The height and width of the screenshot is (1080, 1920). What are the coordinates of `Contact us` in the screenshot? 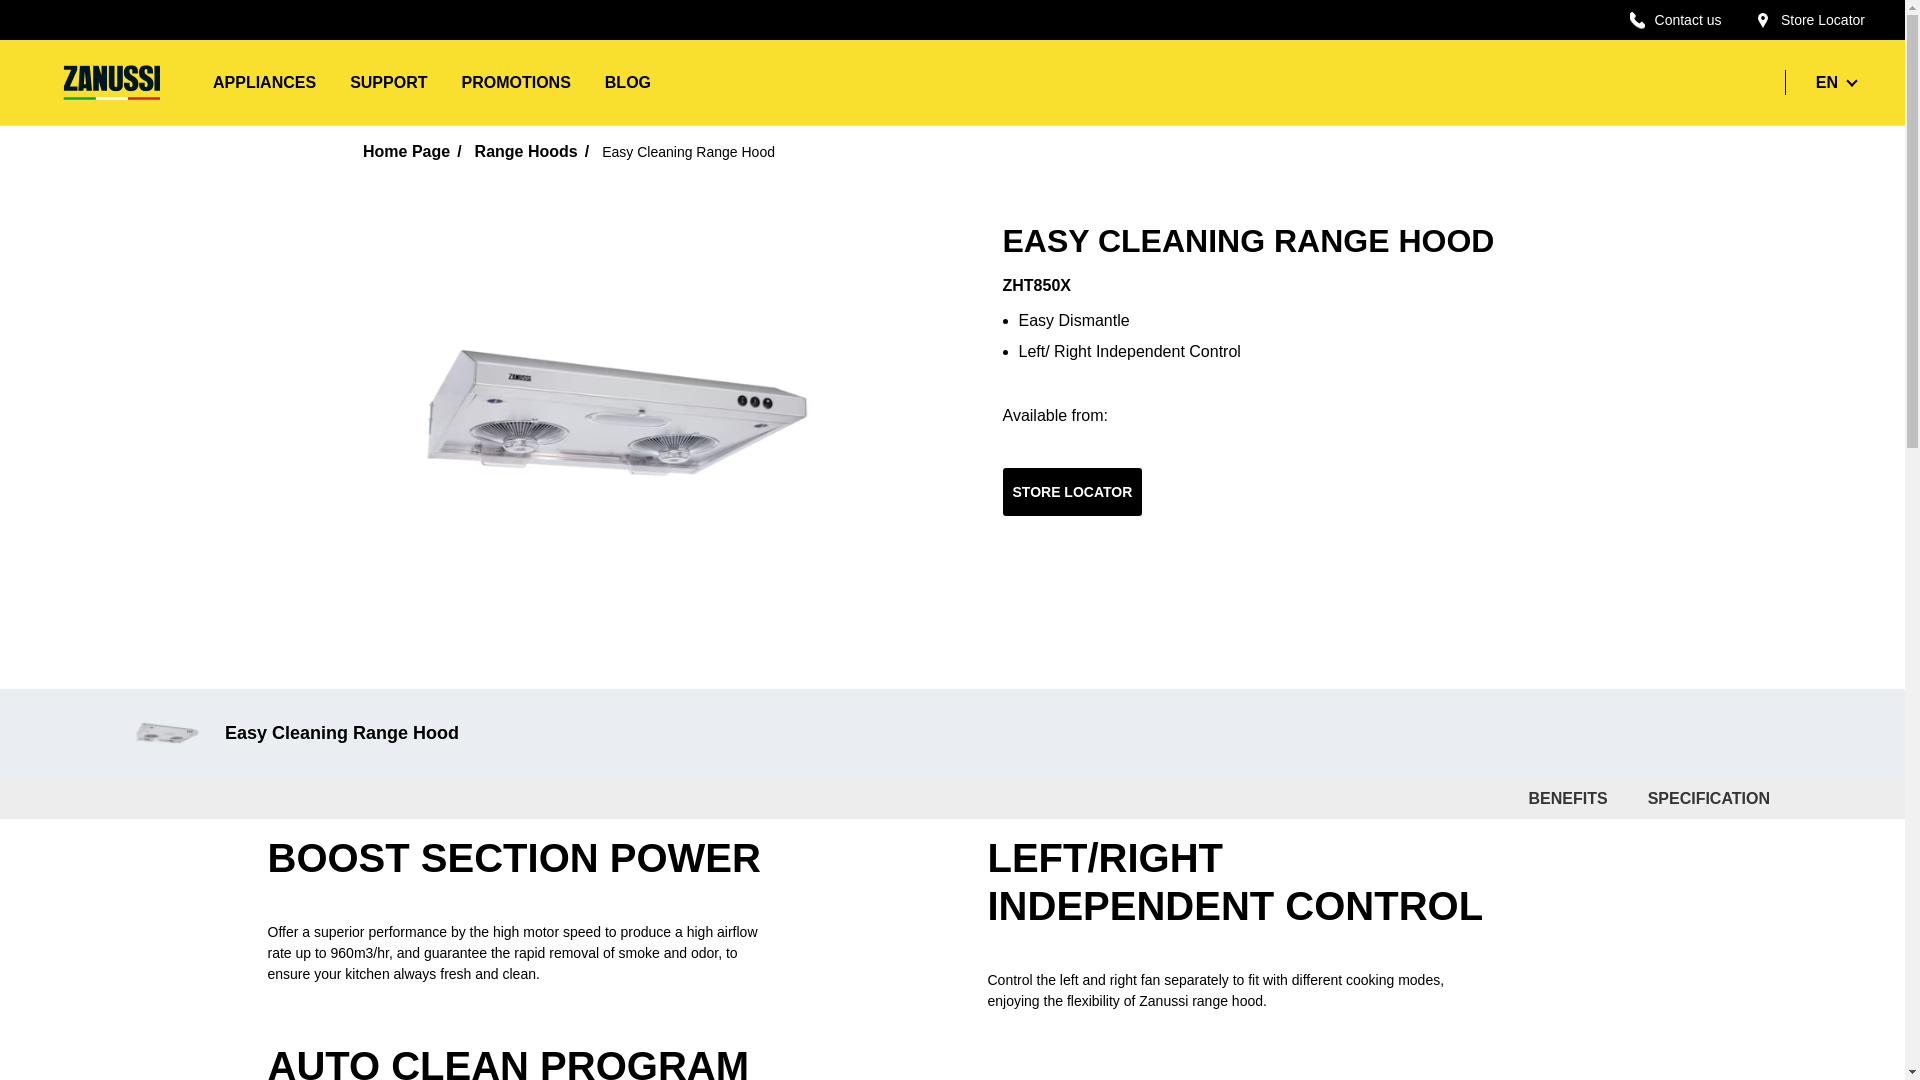 It's located at (1676, 20).